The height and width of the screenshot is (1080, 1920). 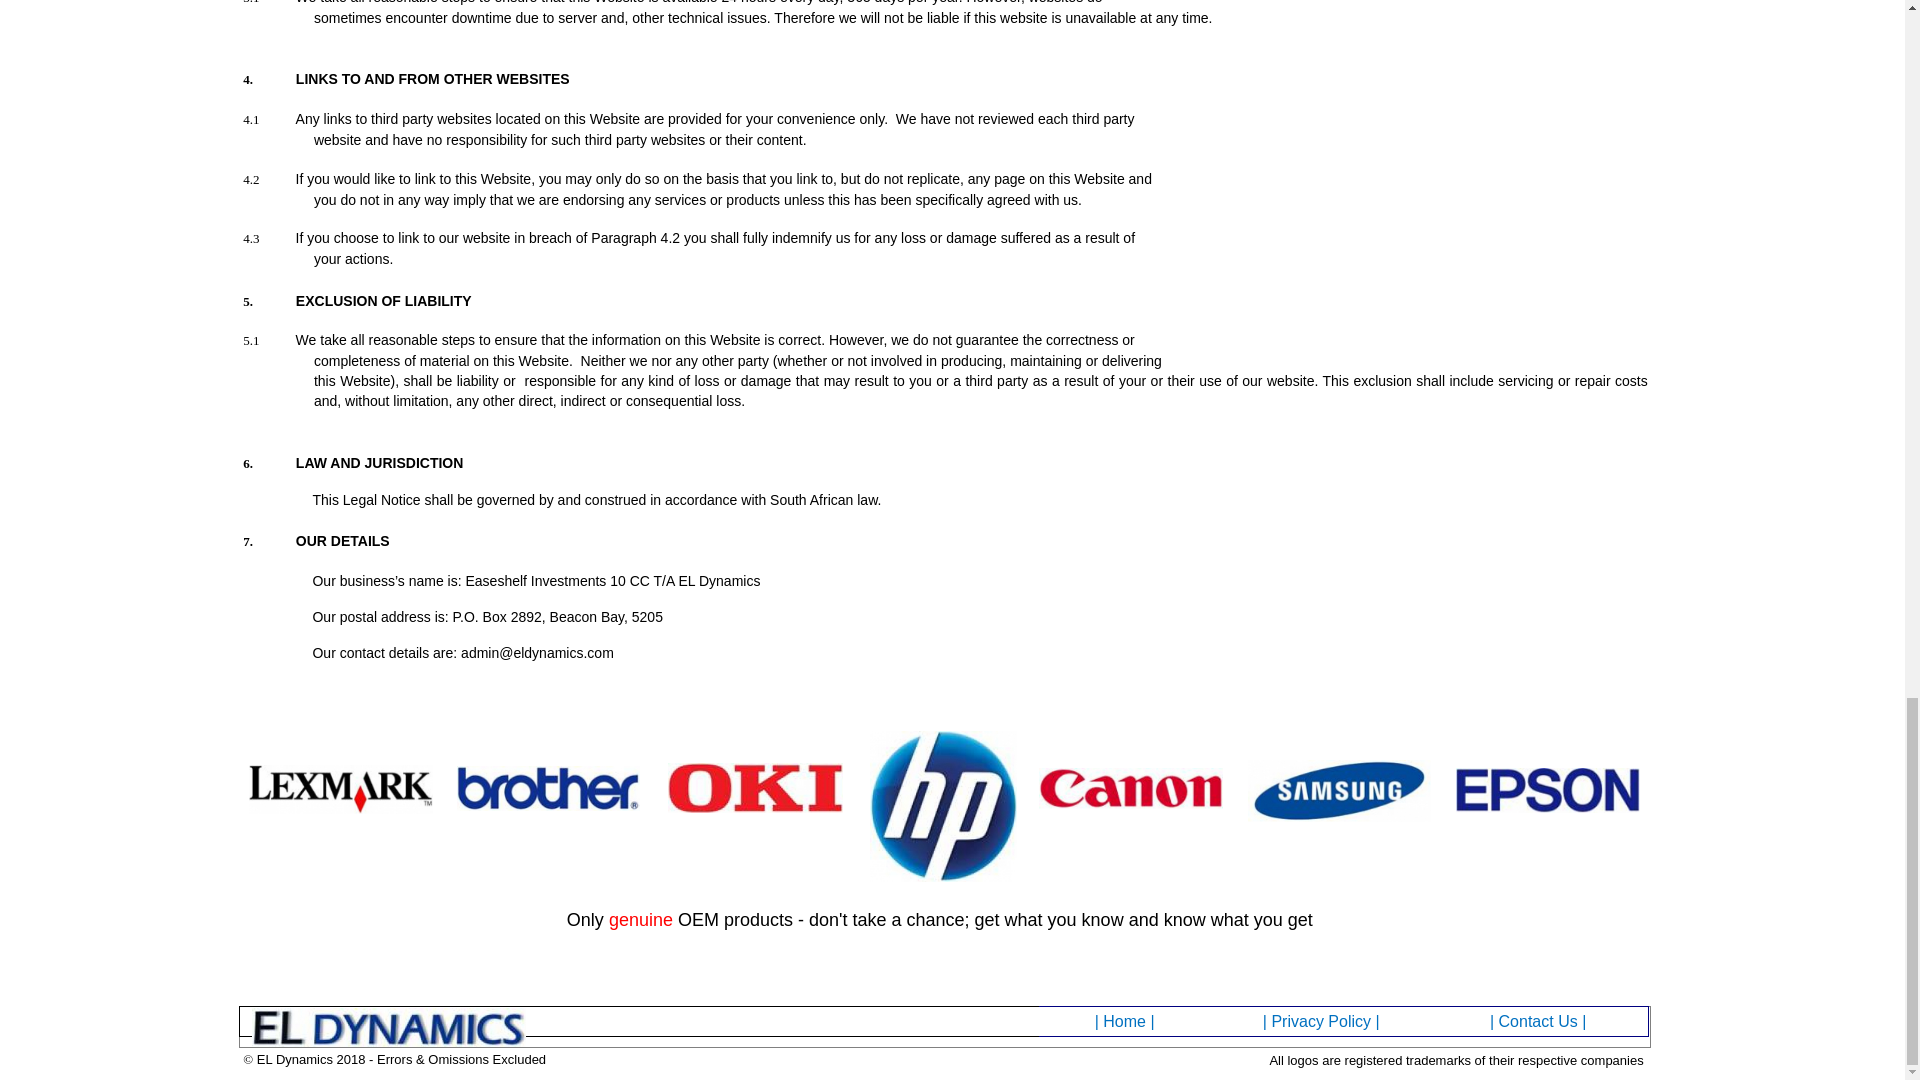 I want to click on brother, so click(x=548, y=788).